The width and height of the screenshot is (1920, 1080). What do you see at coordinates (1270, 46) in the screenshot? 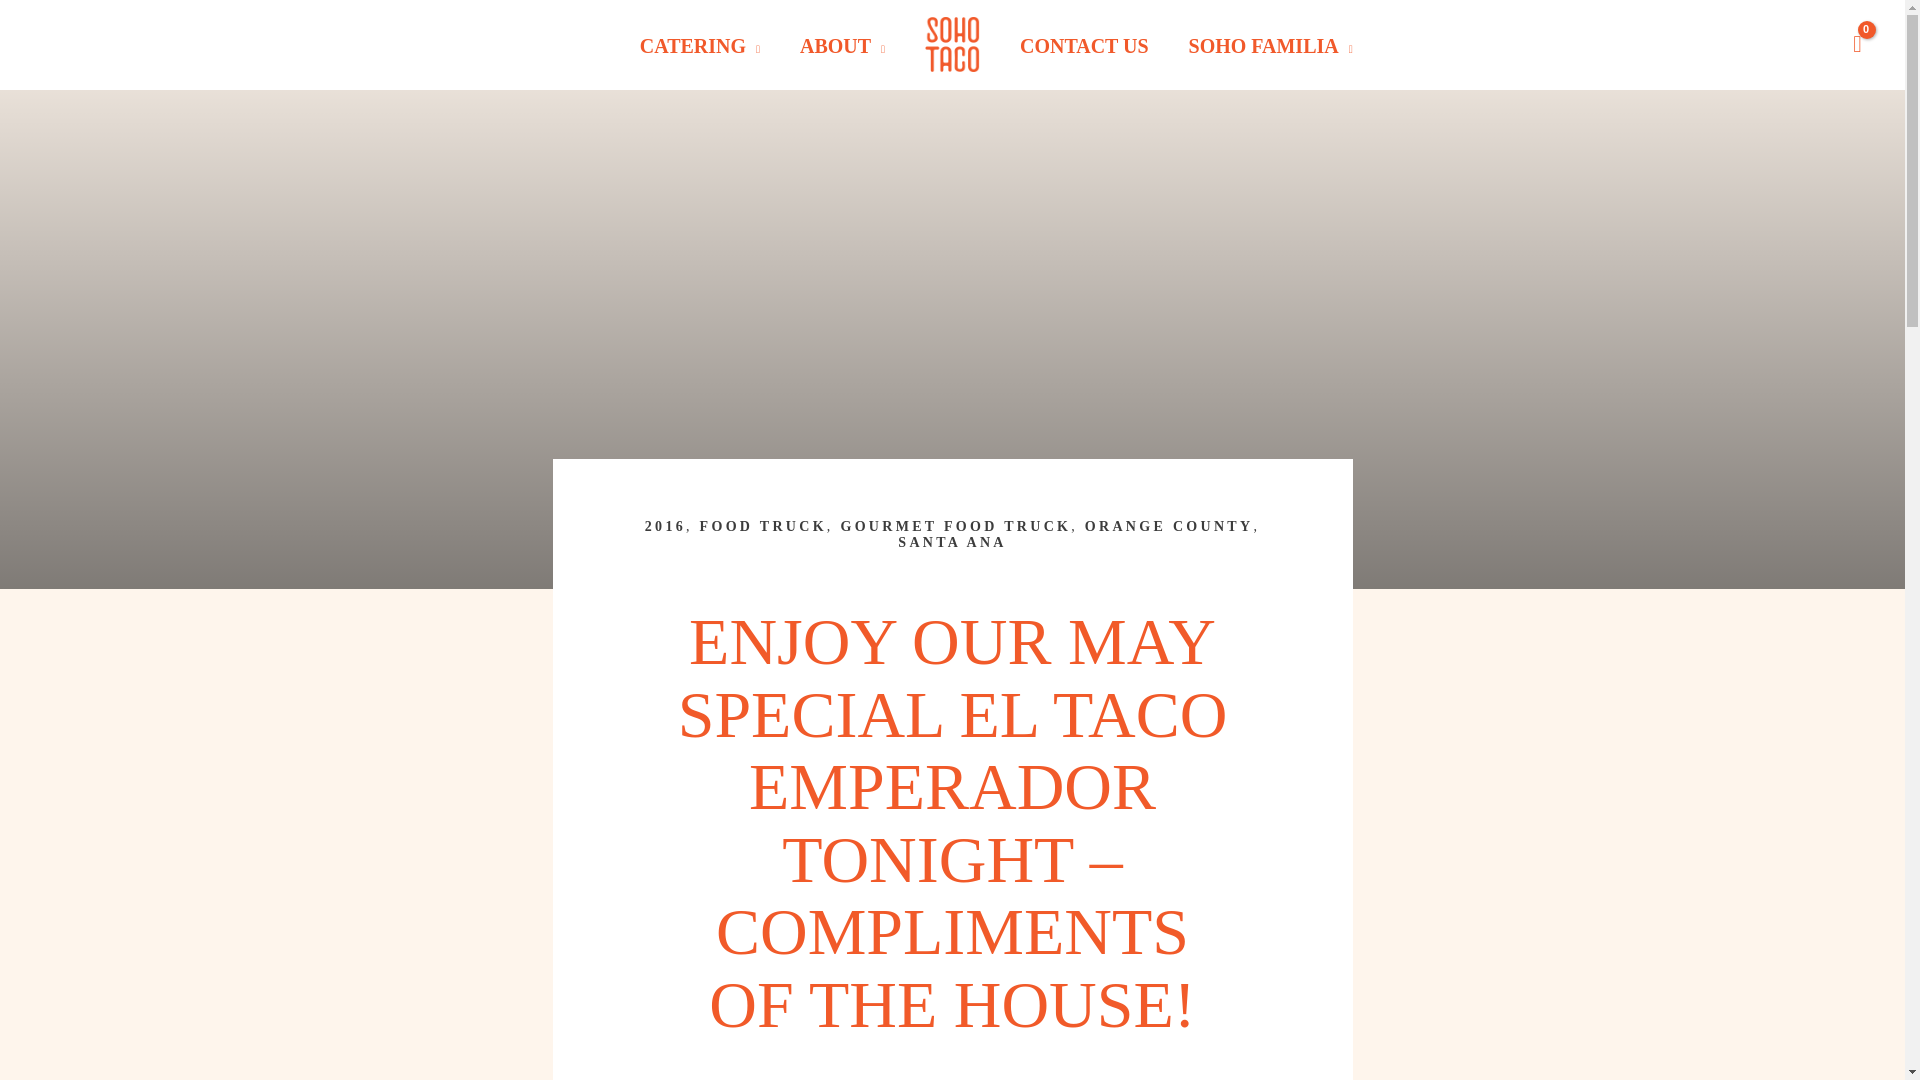
I see `SOHO FAMILIA` at bounding box center [1270, 46].